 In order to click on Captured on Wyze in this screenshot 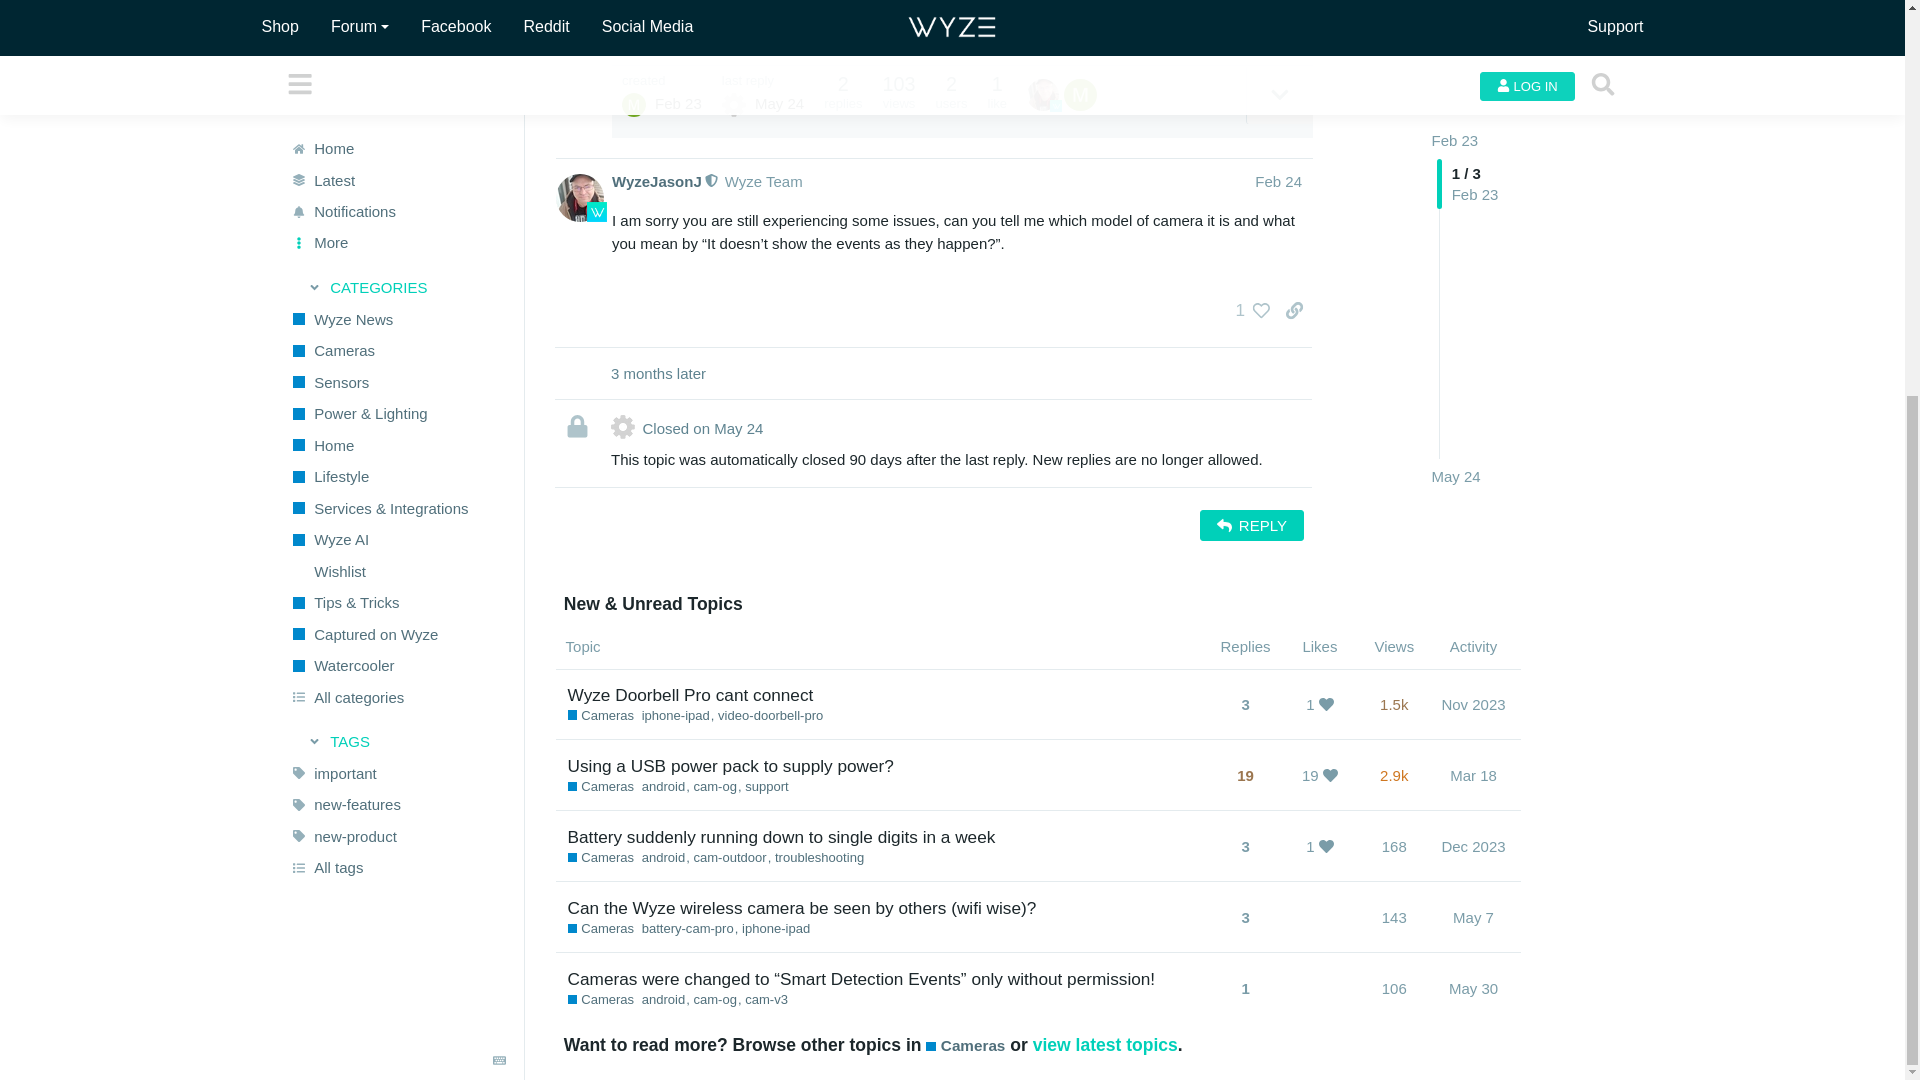, I will do `click(397, 22)`.